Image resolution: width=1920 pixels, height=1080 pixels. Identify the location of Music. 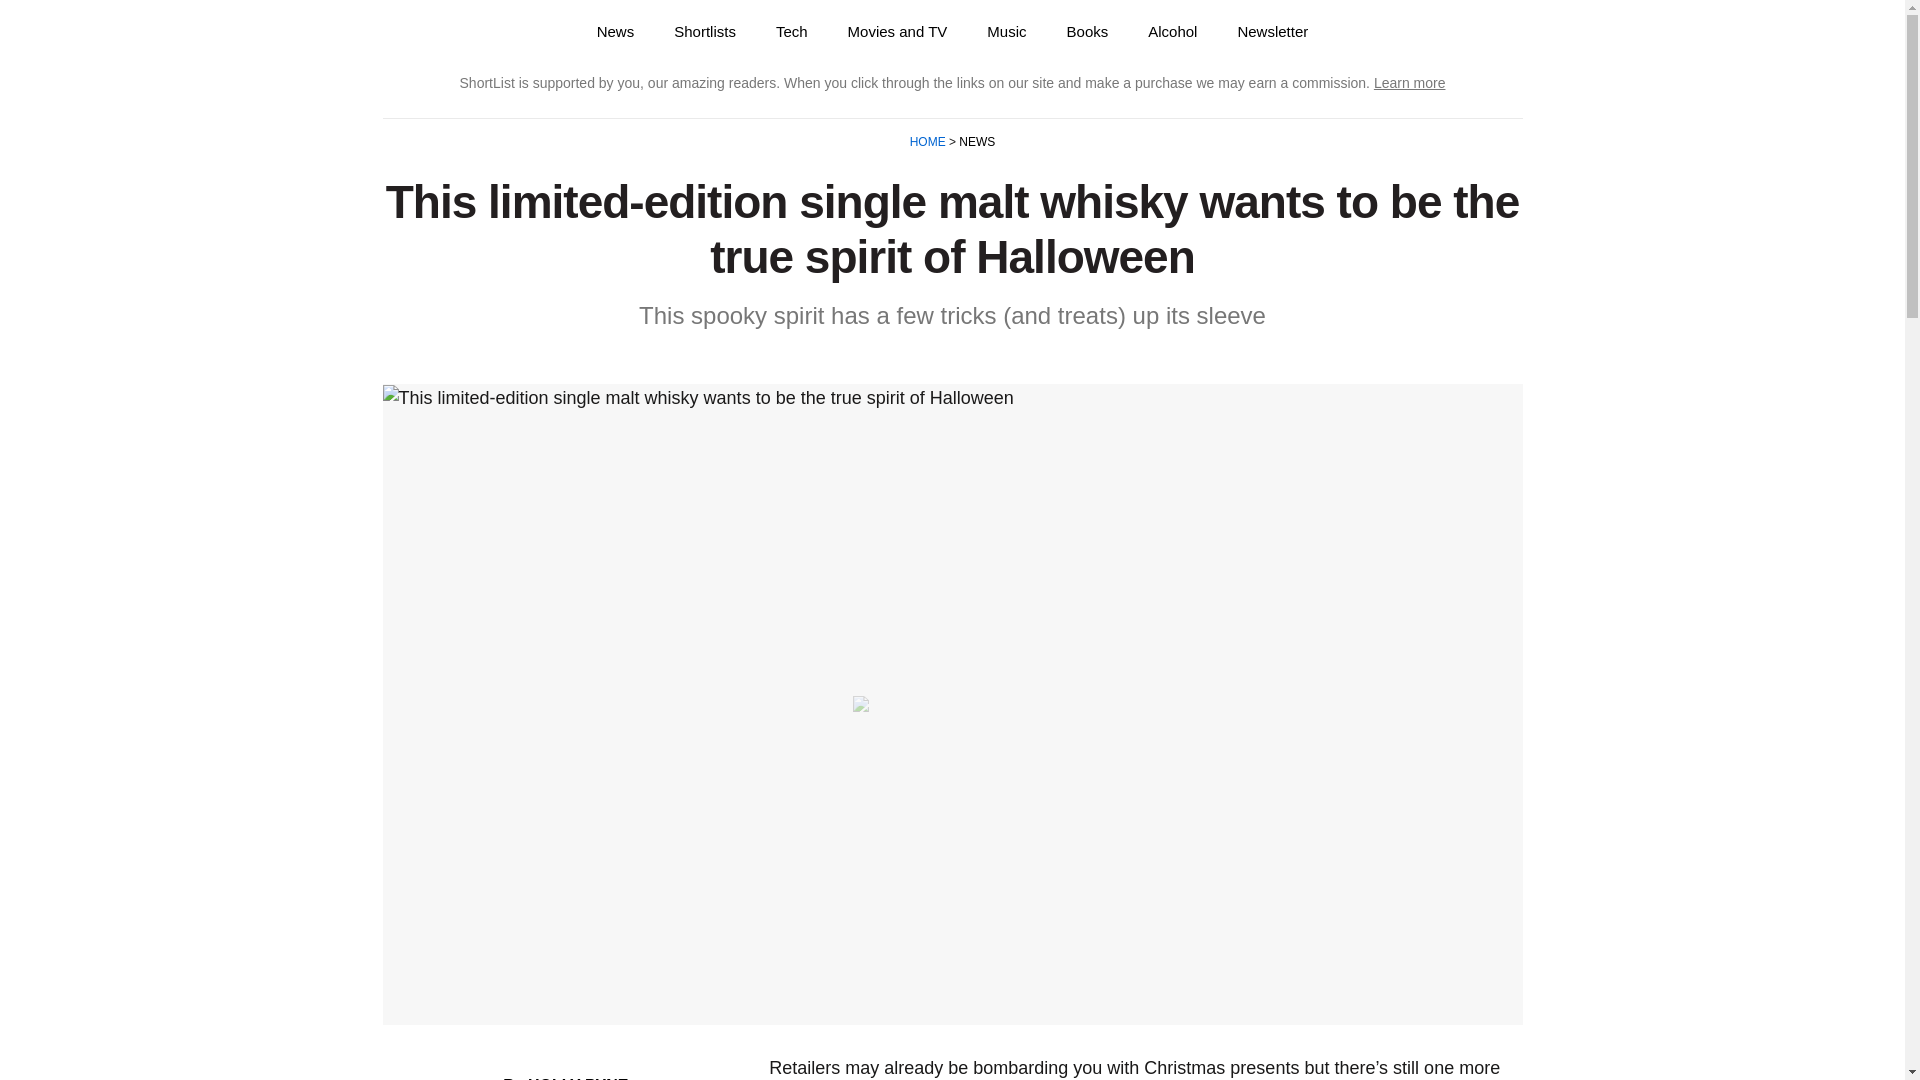
(1006, 31).